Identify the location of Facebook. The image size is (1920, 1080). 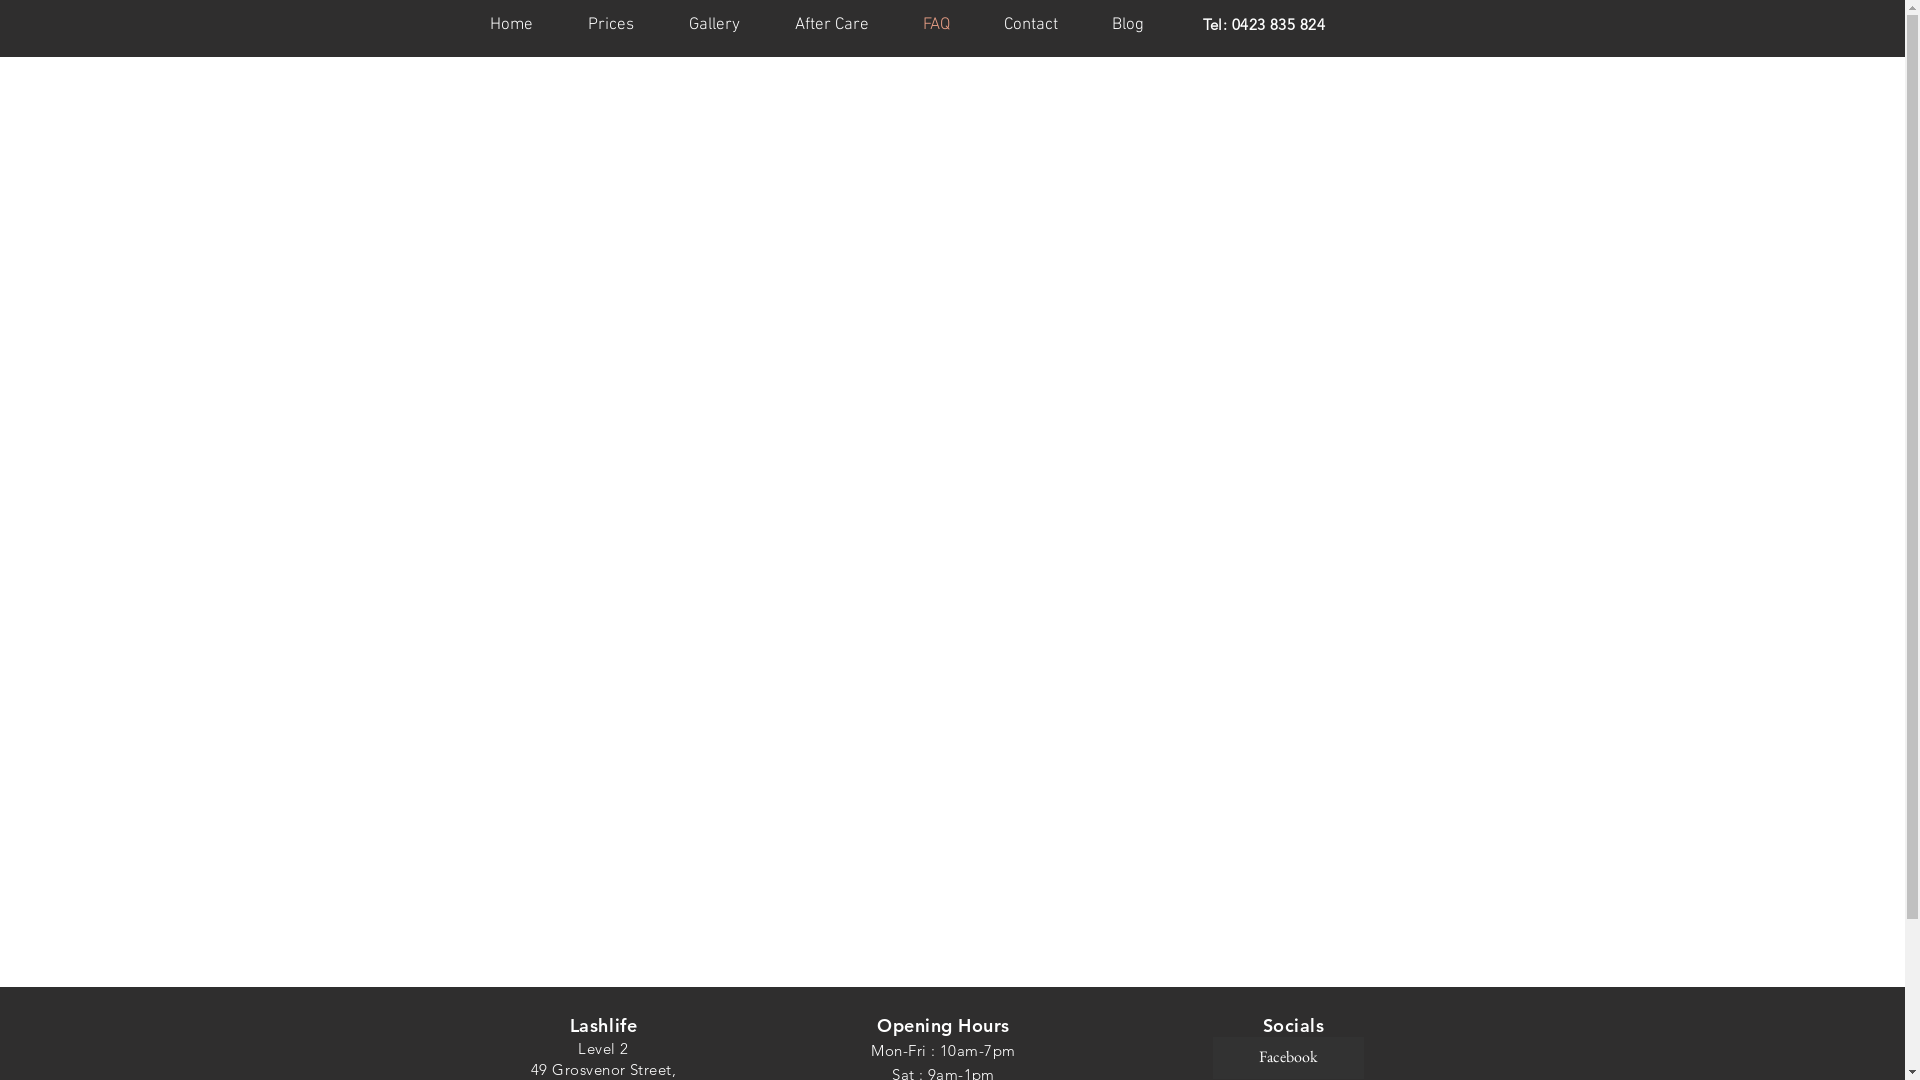
(1288, 1057).